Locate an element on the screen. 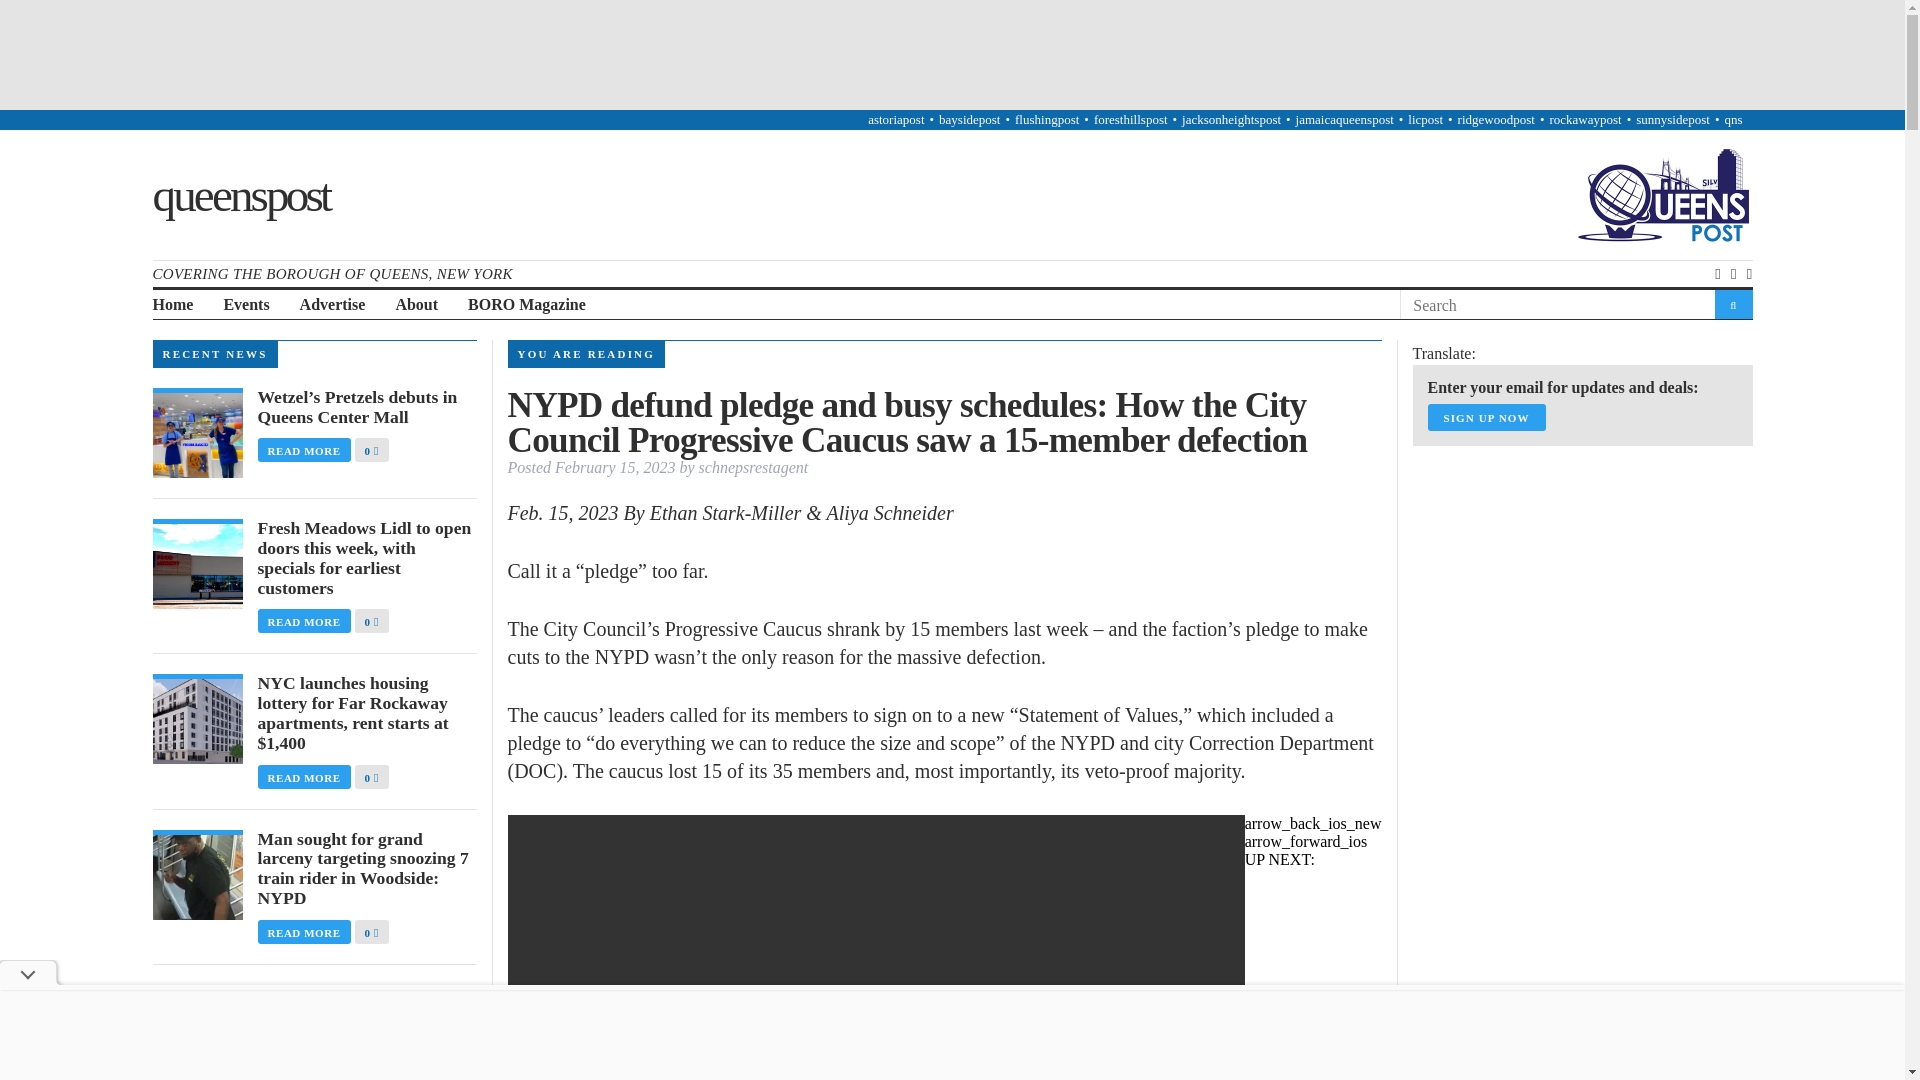  Events is located at coordinates (245, 305).